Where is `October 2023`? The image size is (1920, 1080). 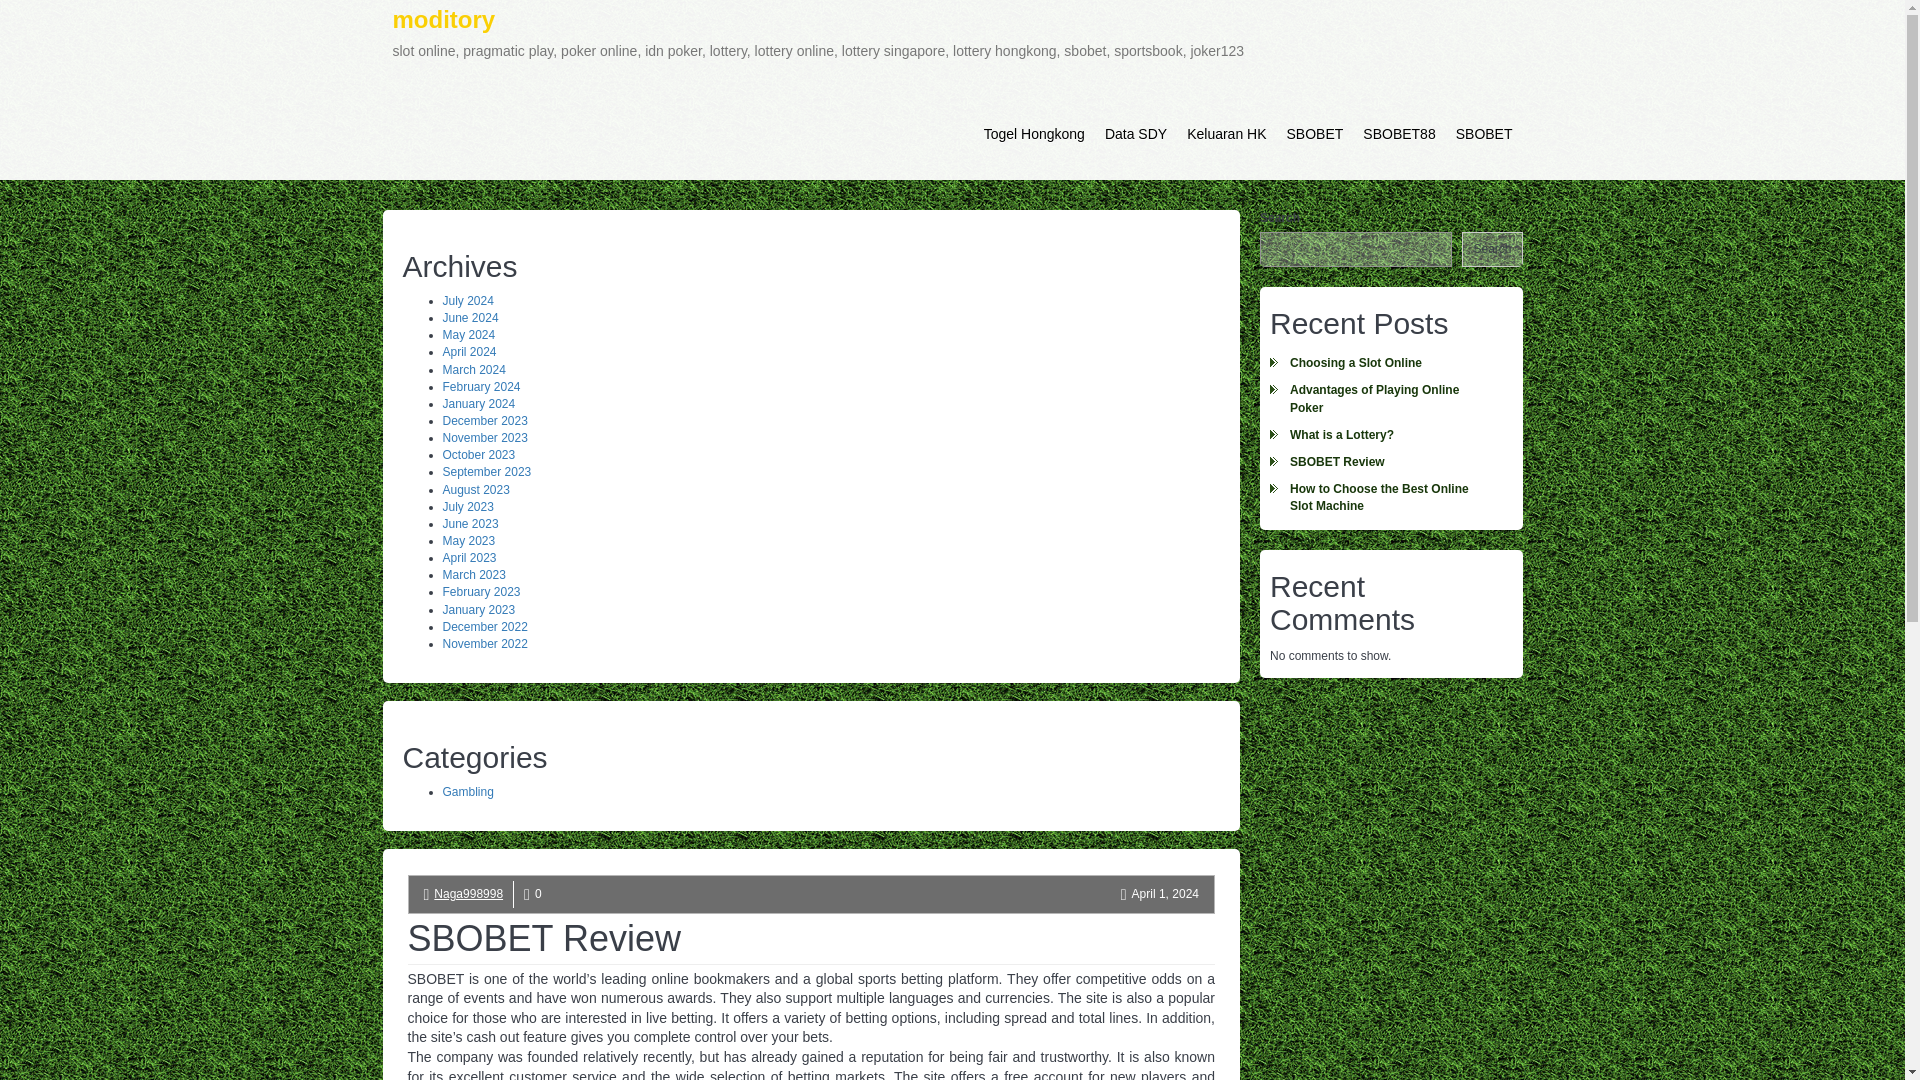
October 2023 is located at coordinates (478, 455).